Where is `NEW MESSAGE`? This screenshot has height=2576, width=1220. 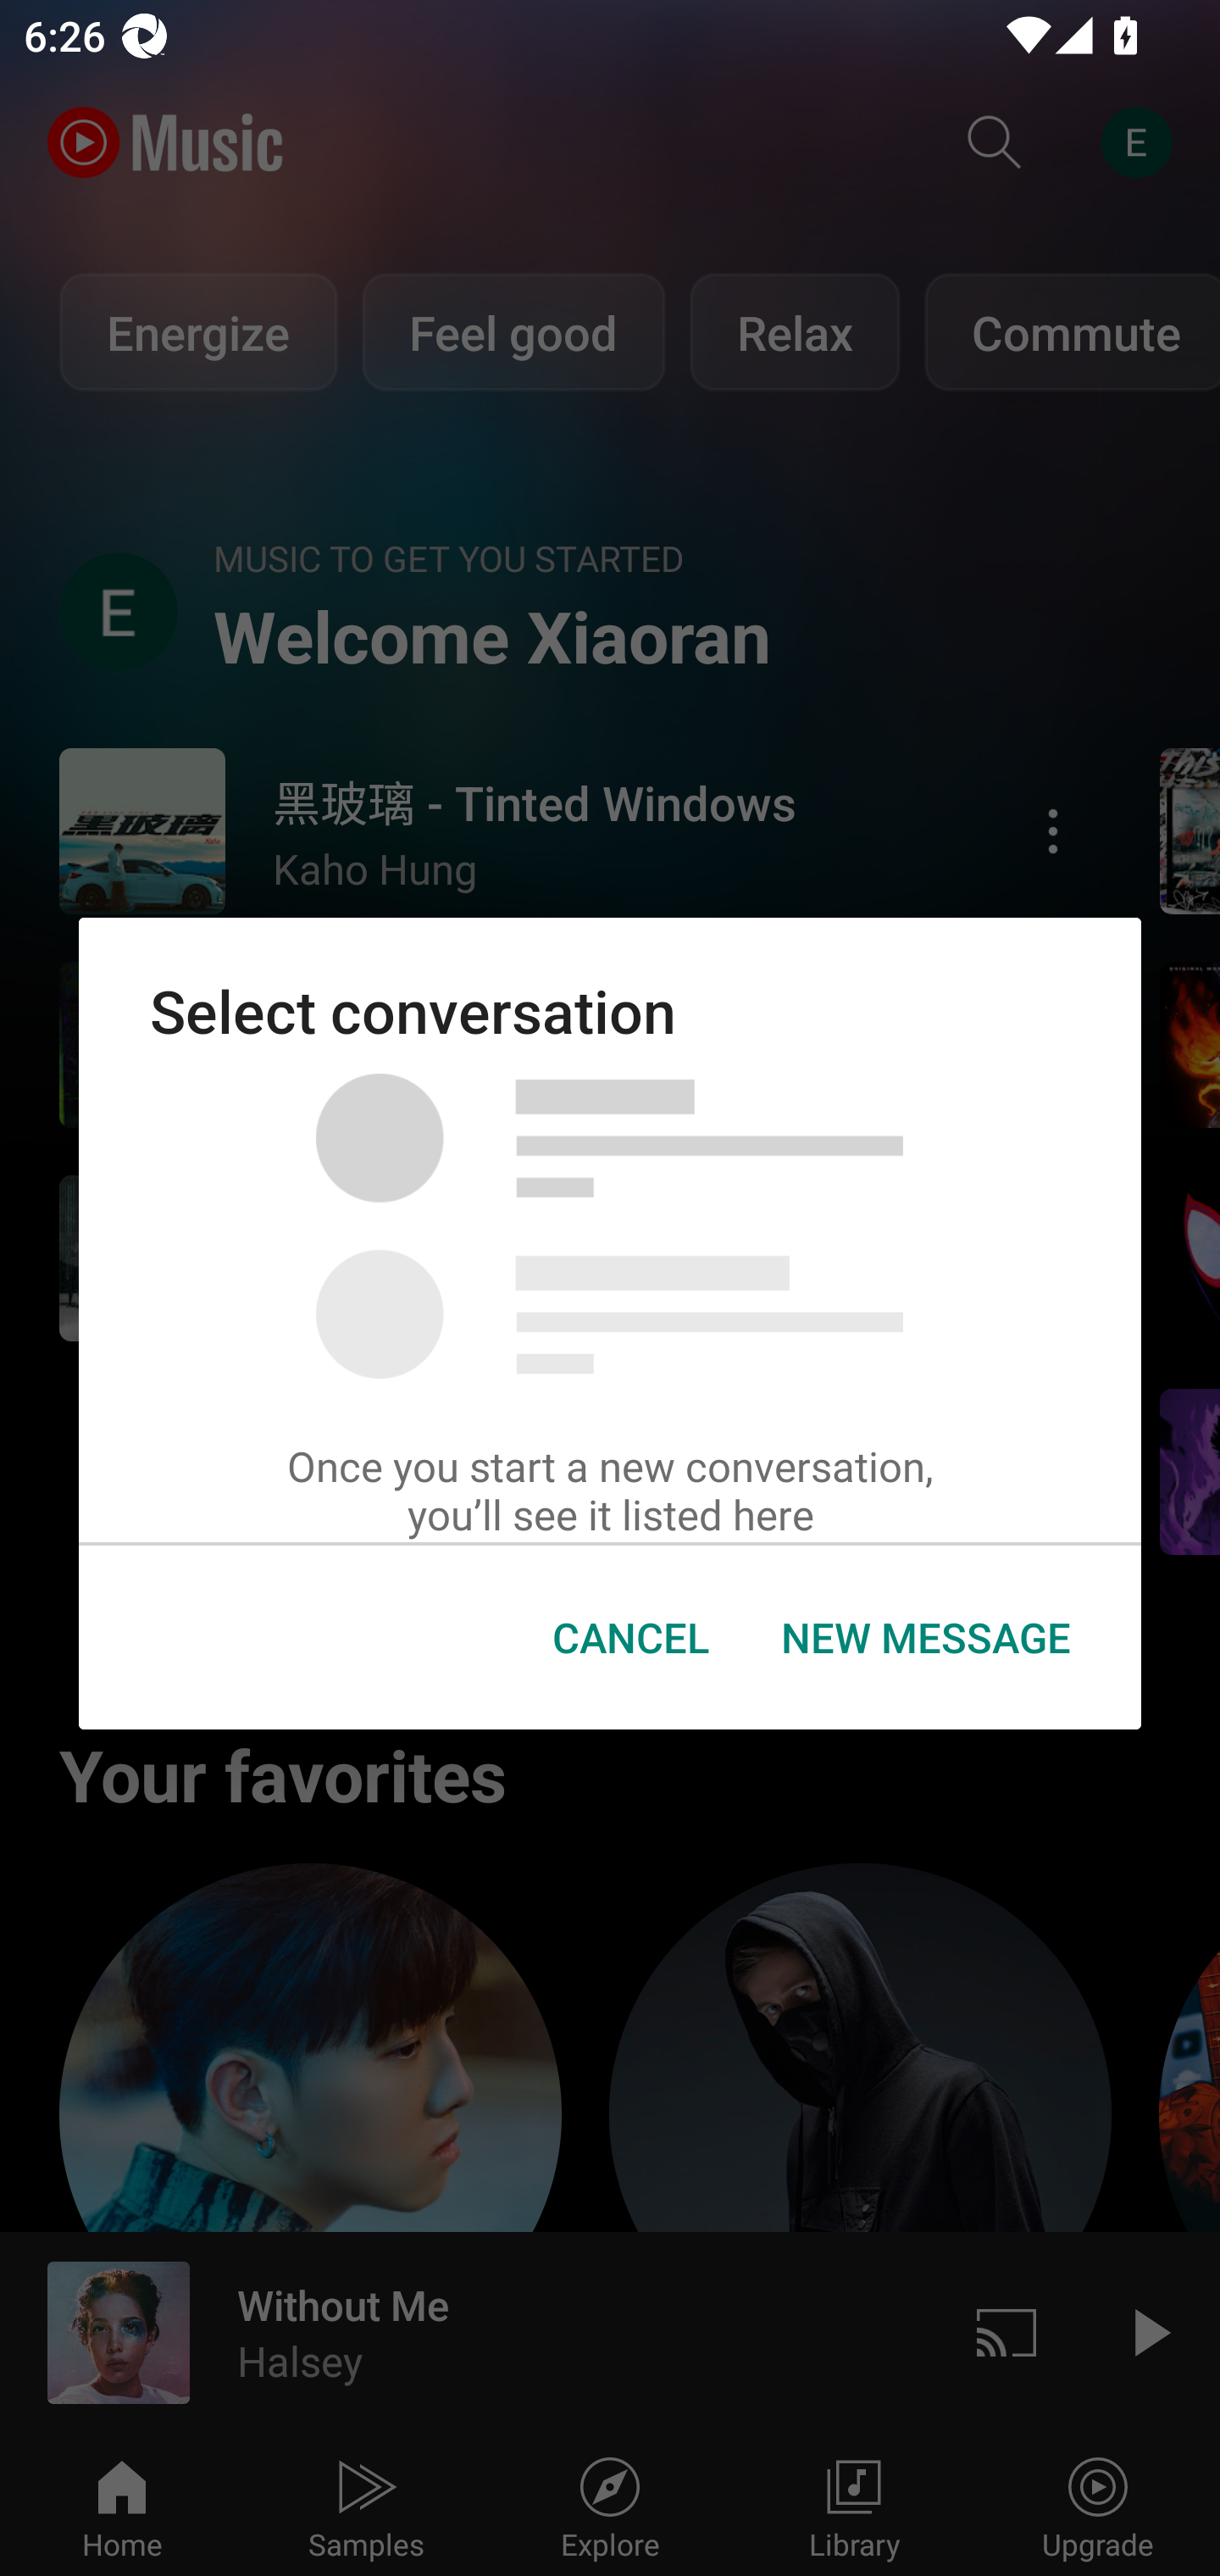 NEW MESSAGE is located at coordinates (924, 1638).